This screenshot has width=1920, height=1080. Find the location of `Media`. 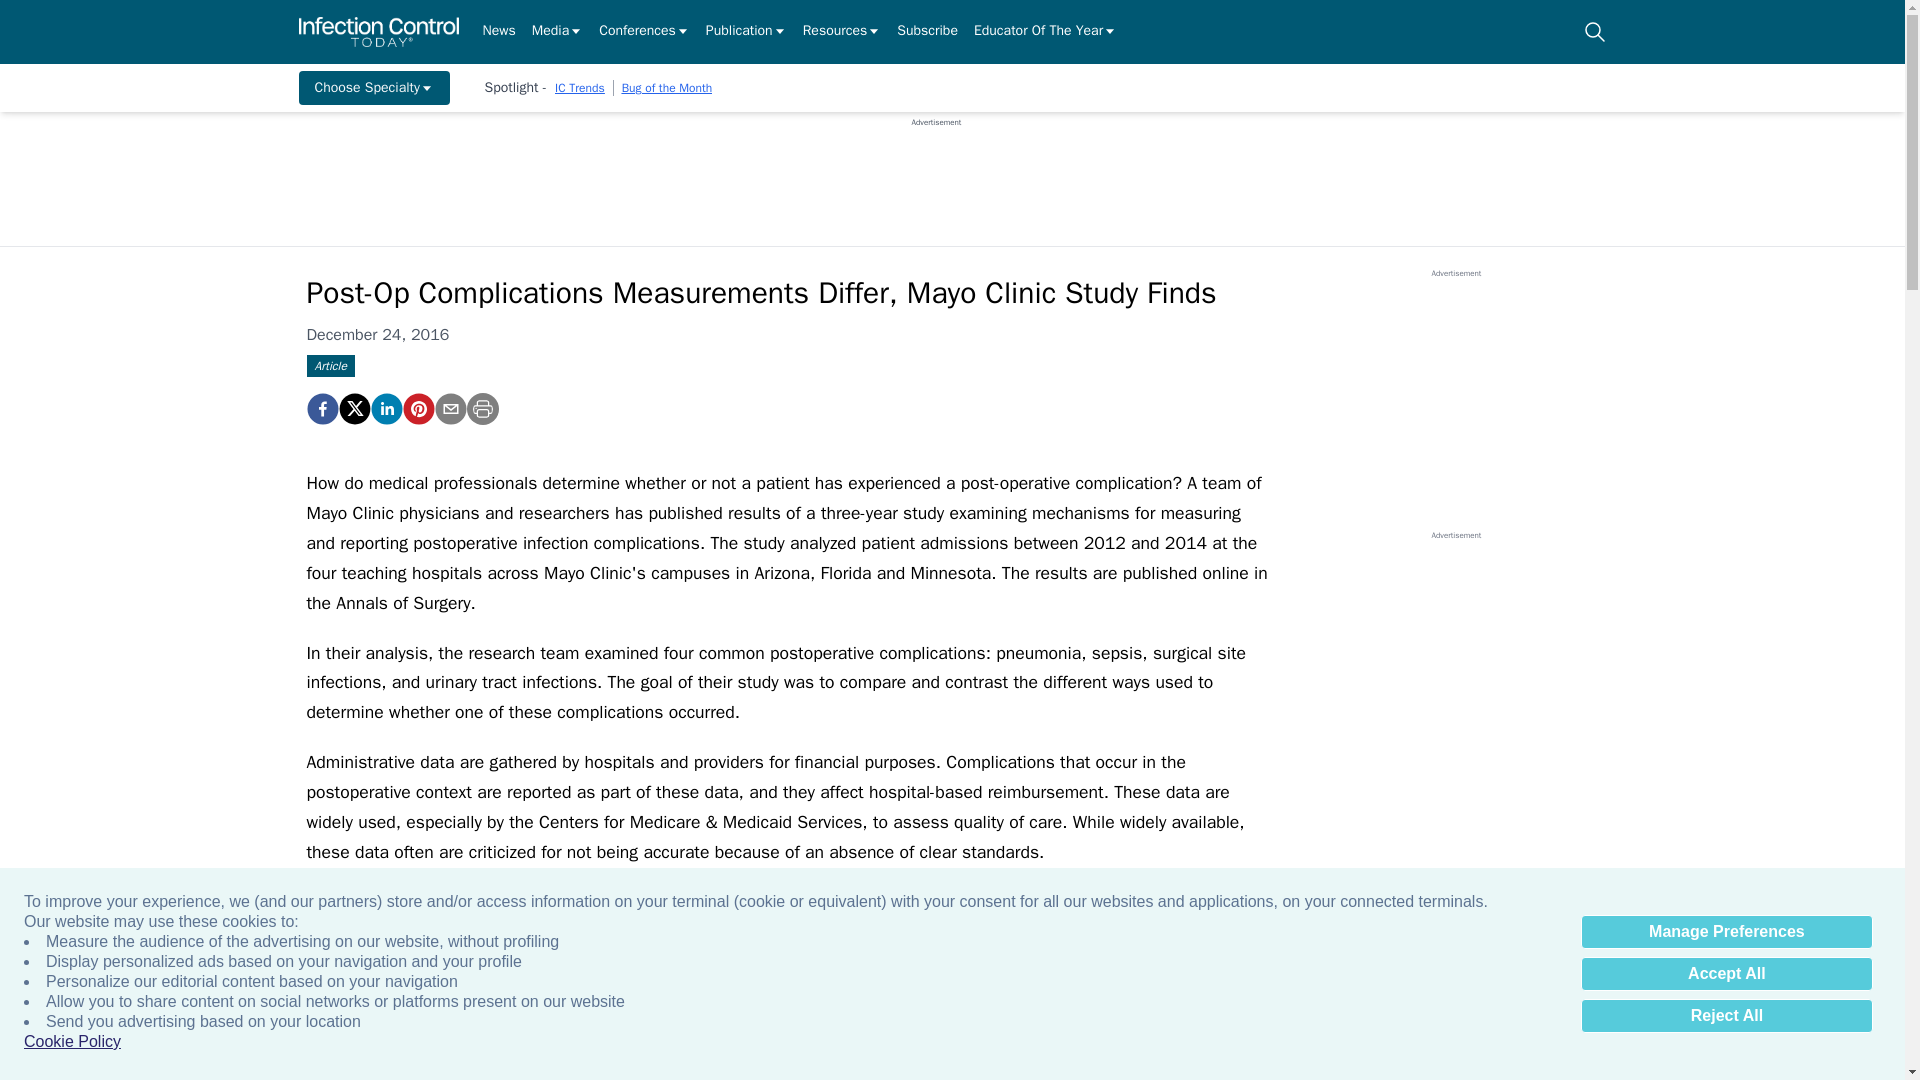

Media is located at coordinates (557, 32).